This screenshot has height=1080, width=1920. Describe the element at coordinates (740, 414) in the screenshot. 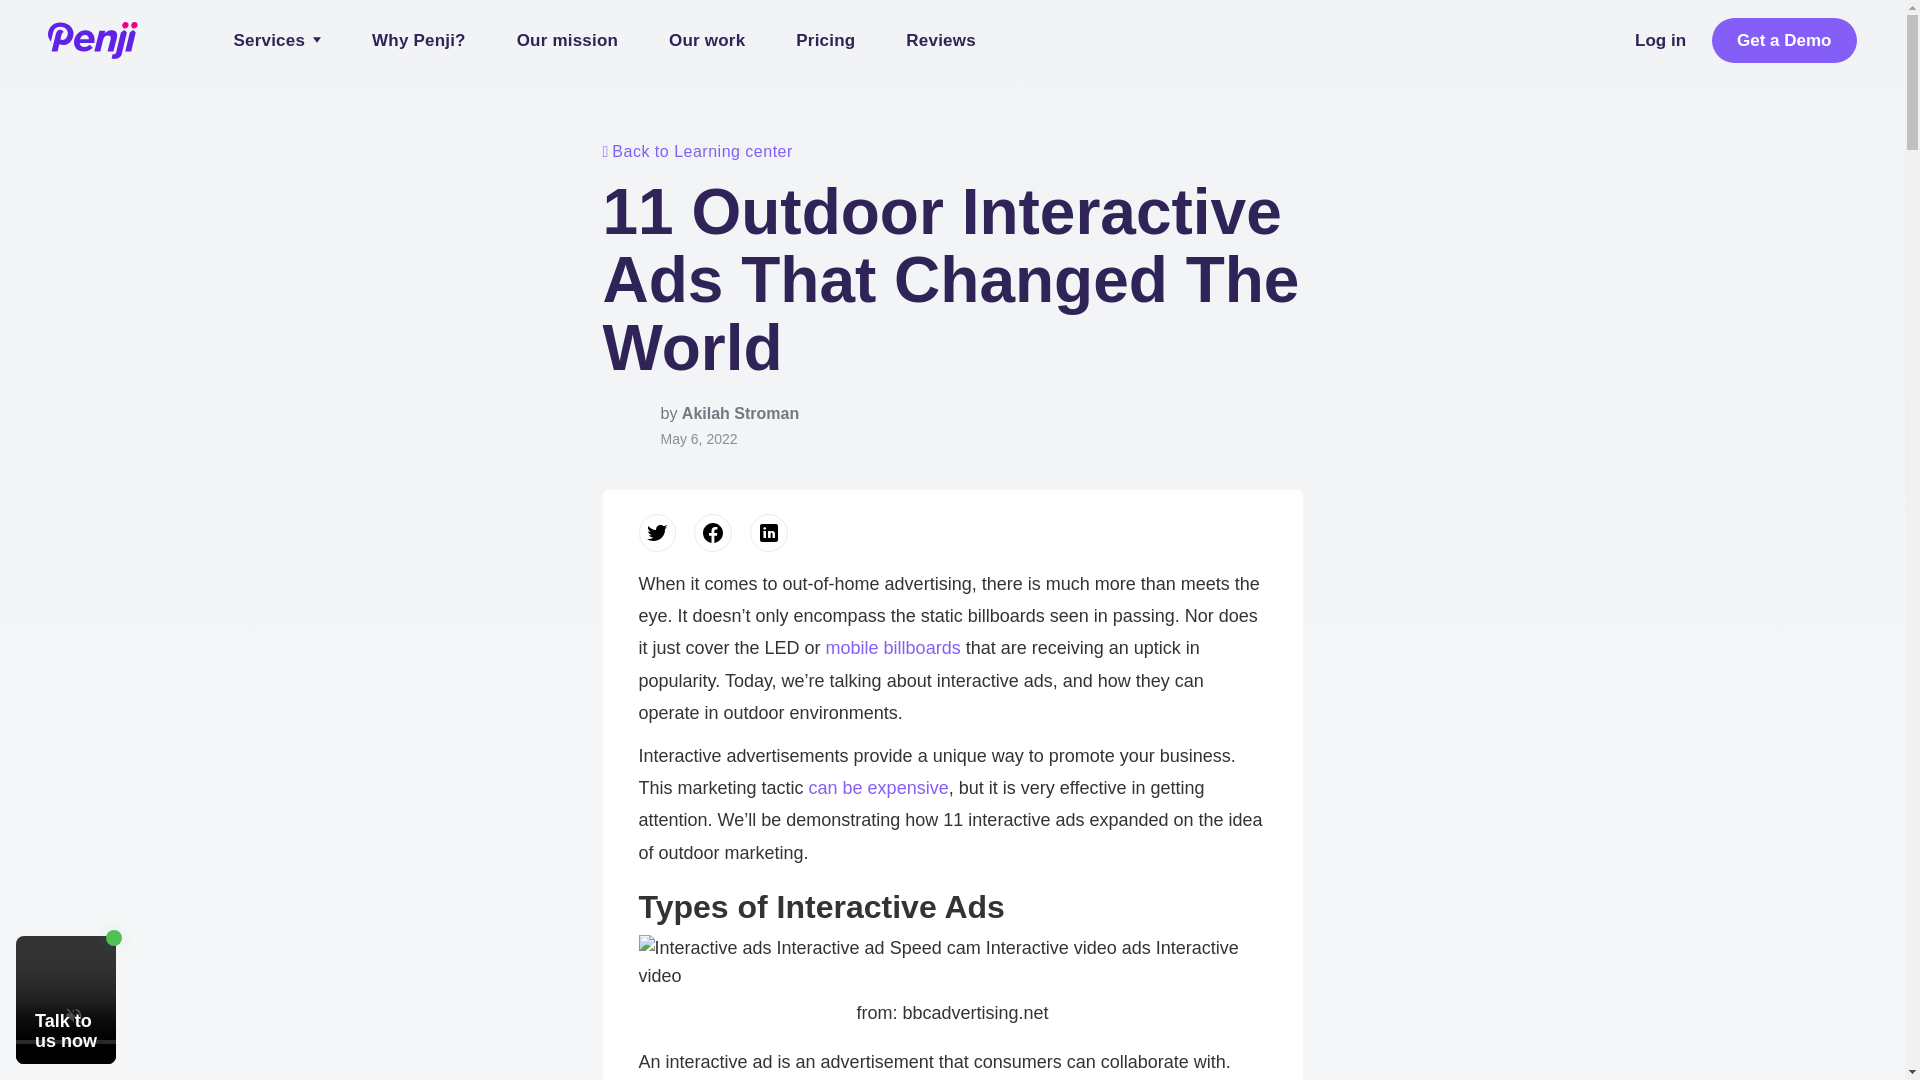

I see `Posts by Akilah Stroman` at that location.